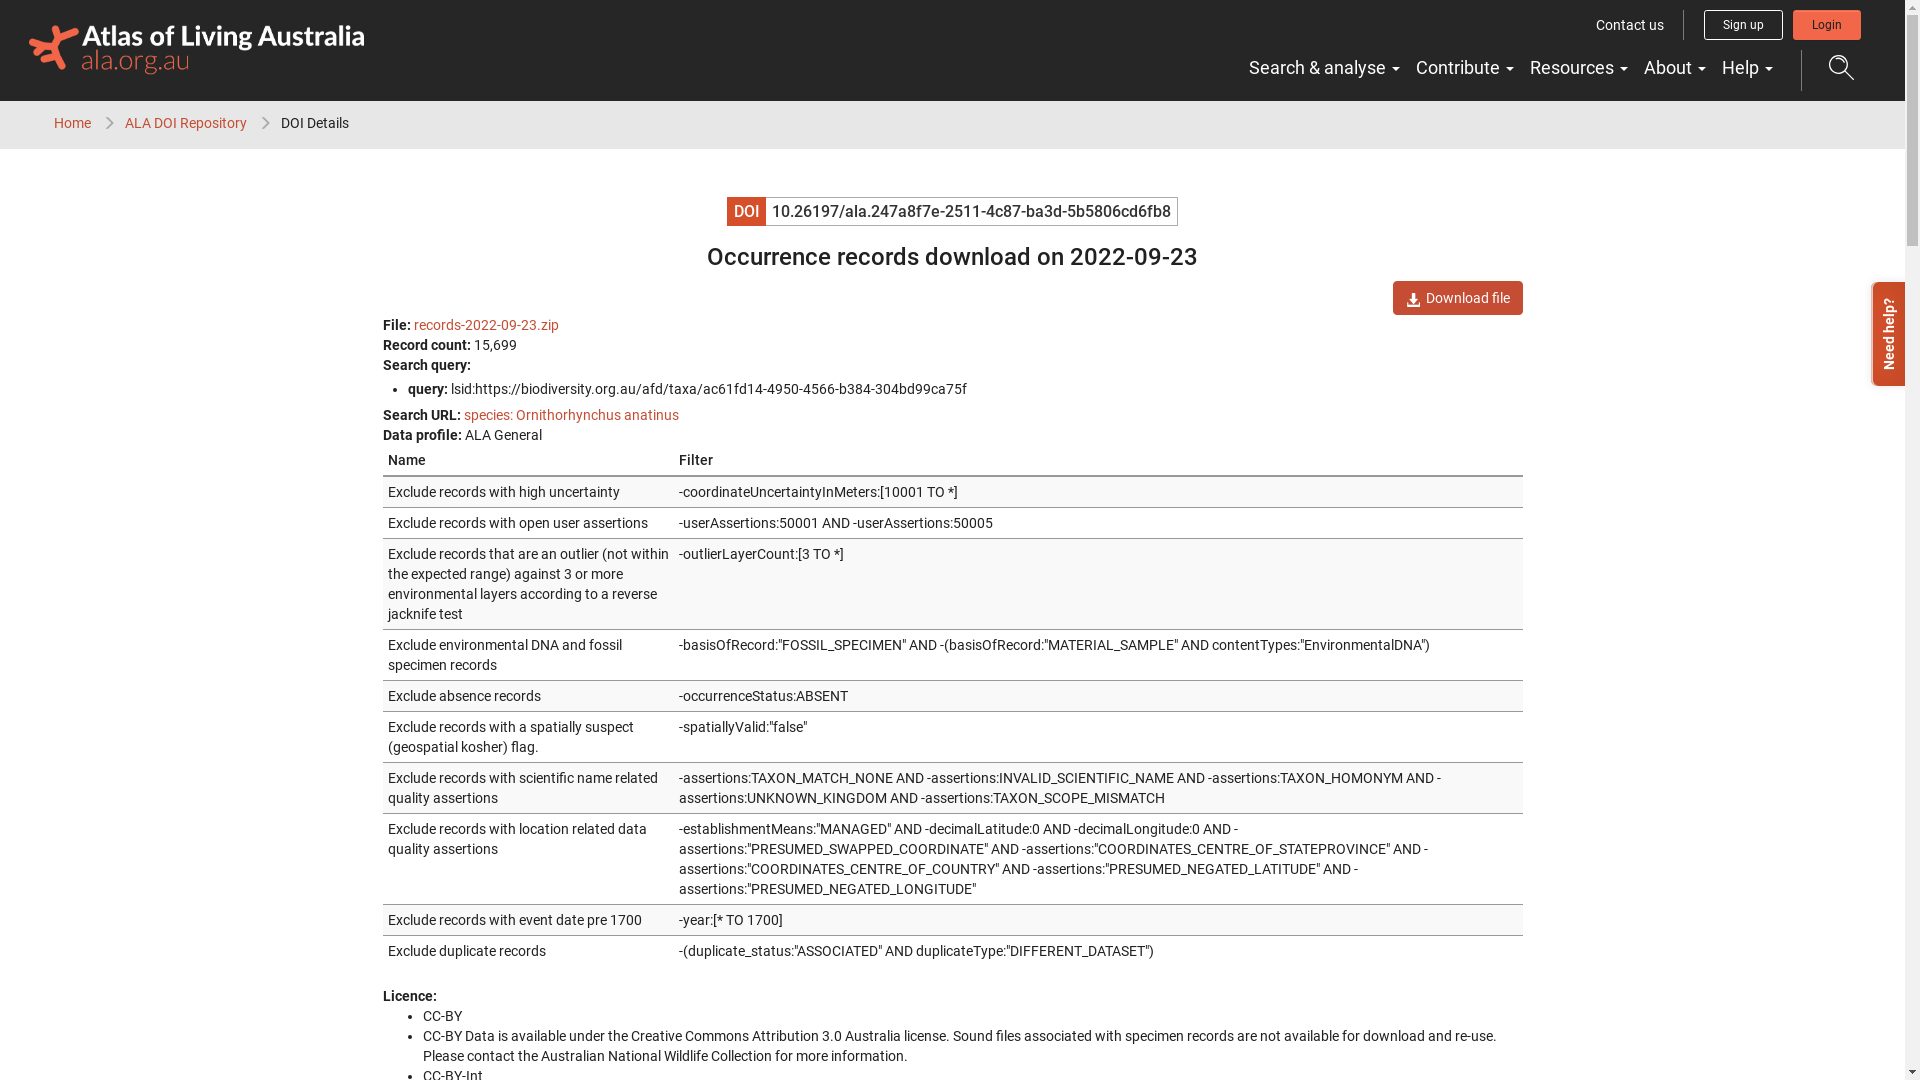 Image resolution: width=1920 pixels, height=1080 pixels. What do you see at coordinates (1465, 68) in the screenshot?
I see `Contribute` at bounding box center [1465, 68].